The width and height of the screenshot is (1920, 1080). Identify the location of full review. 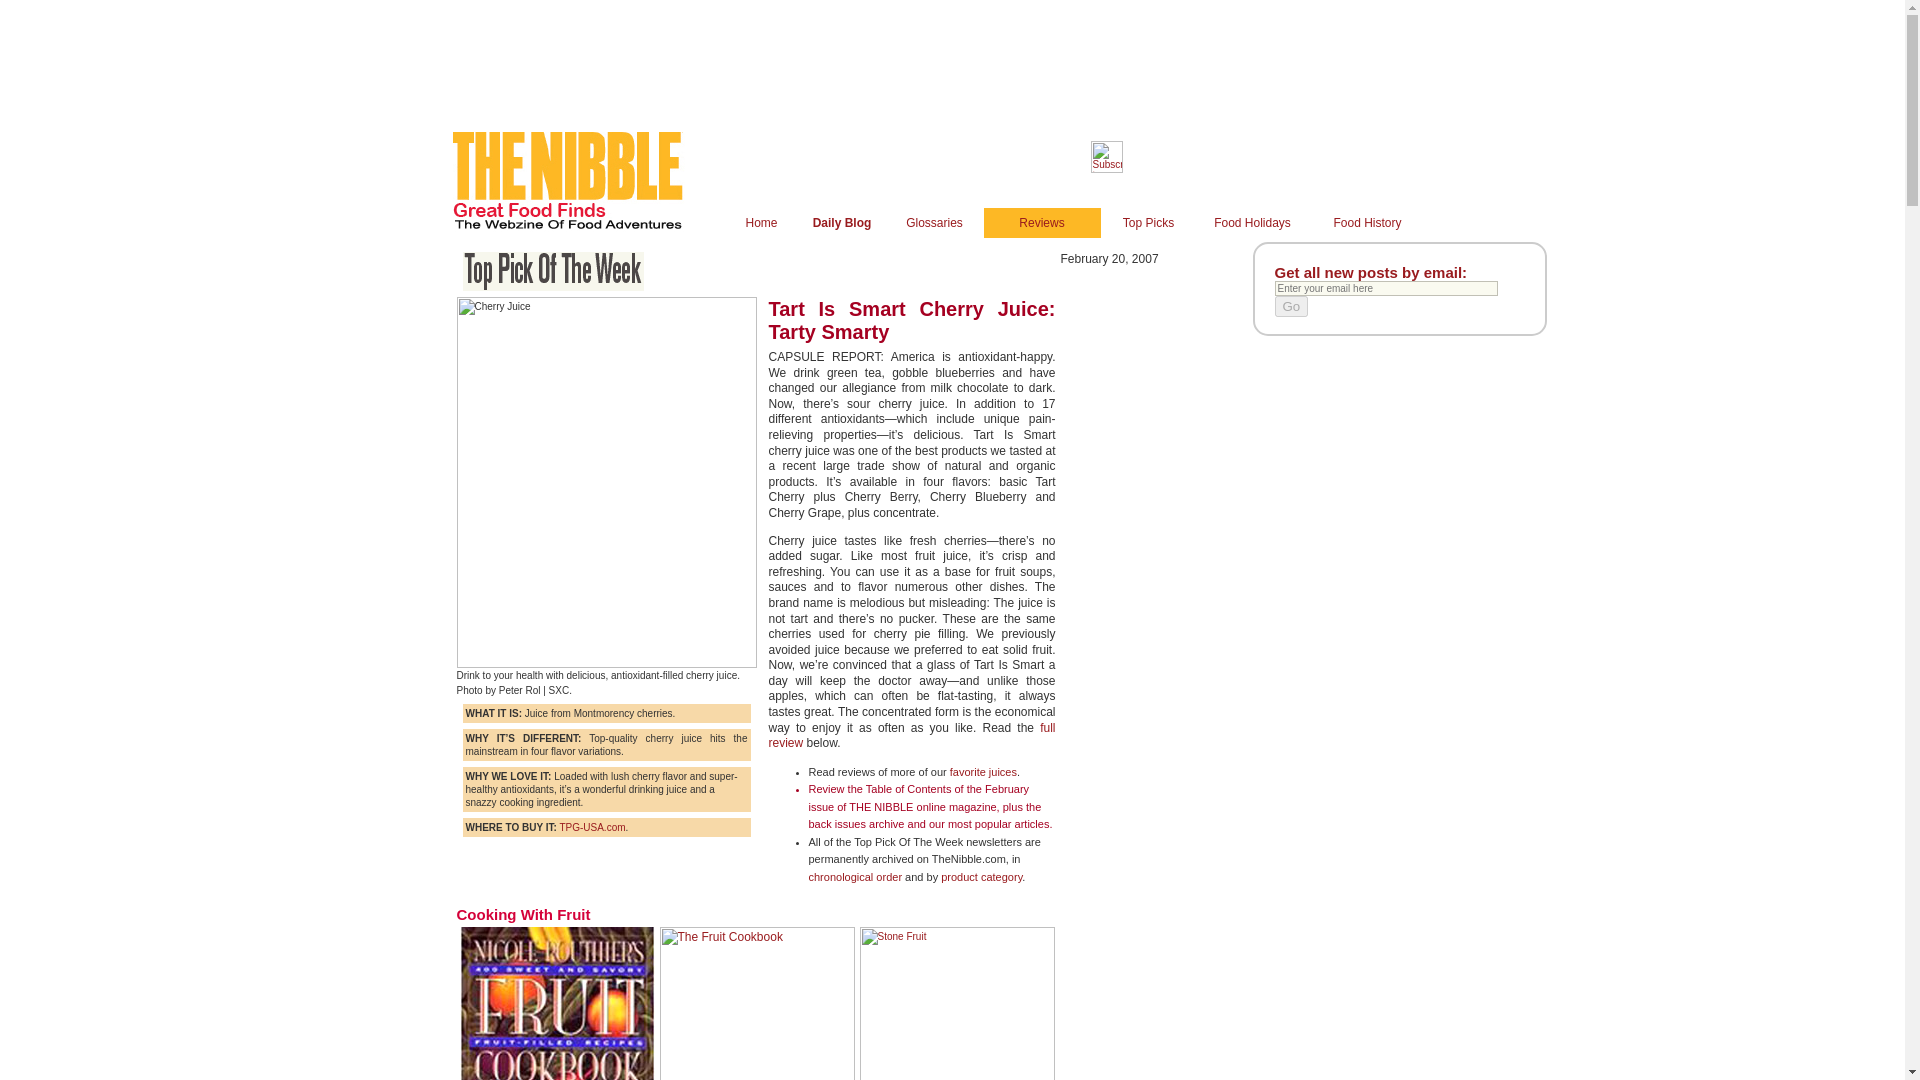
(911, 736).